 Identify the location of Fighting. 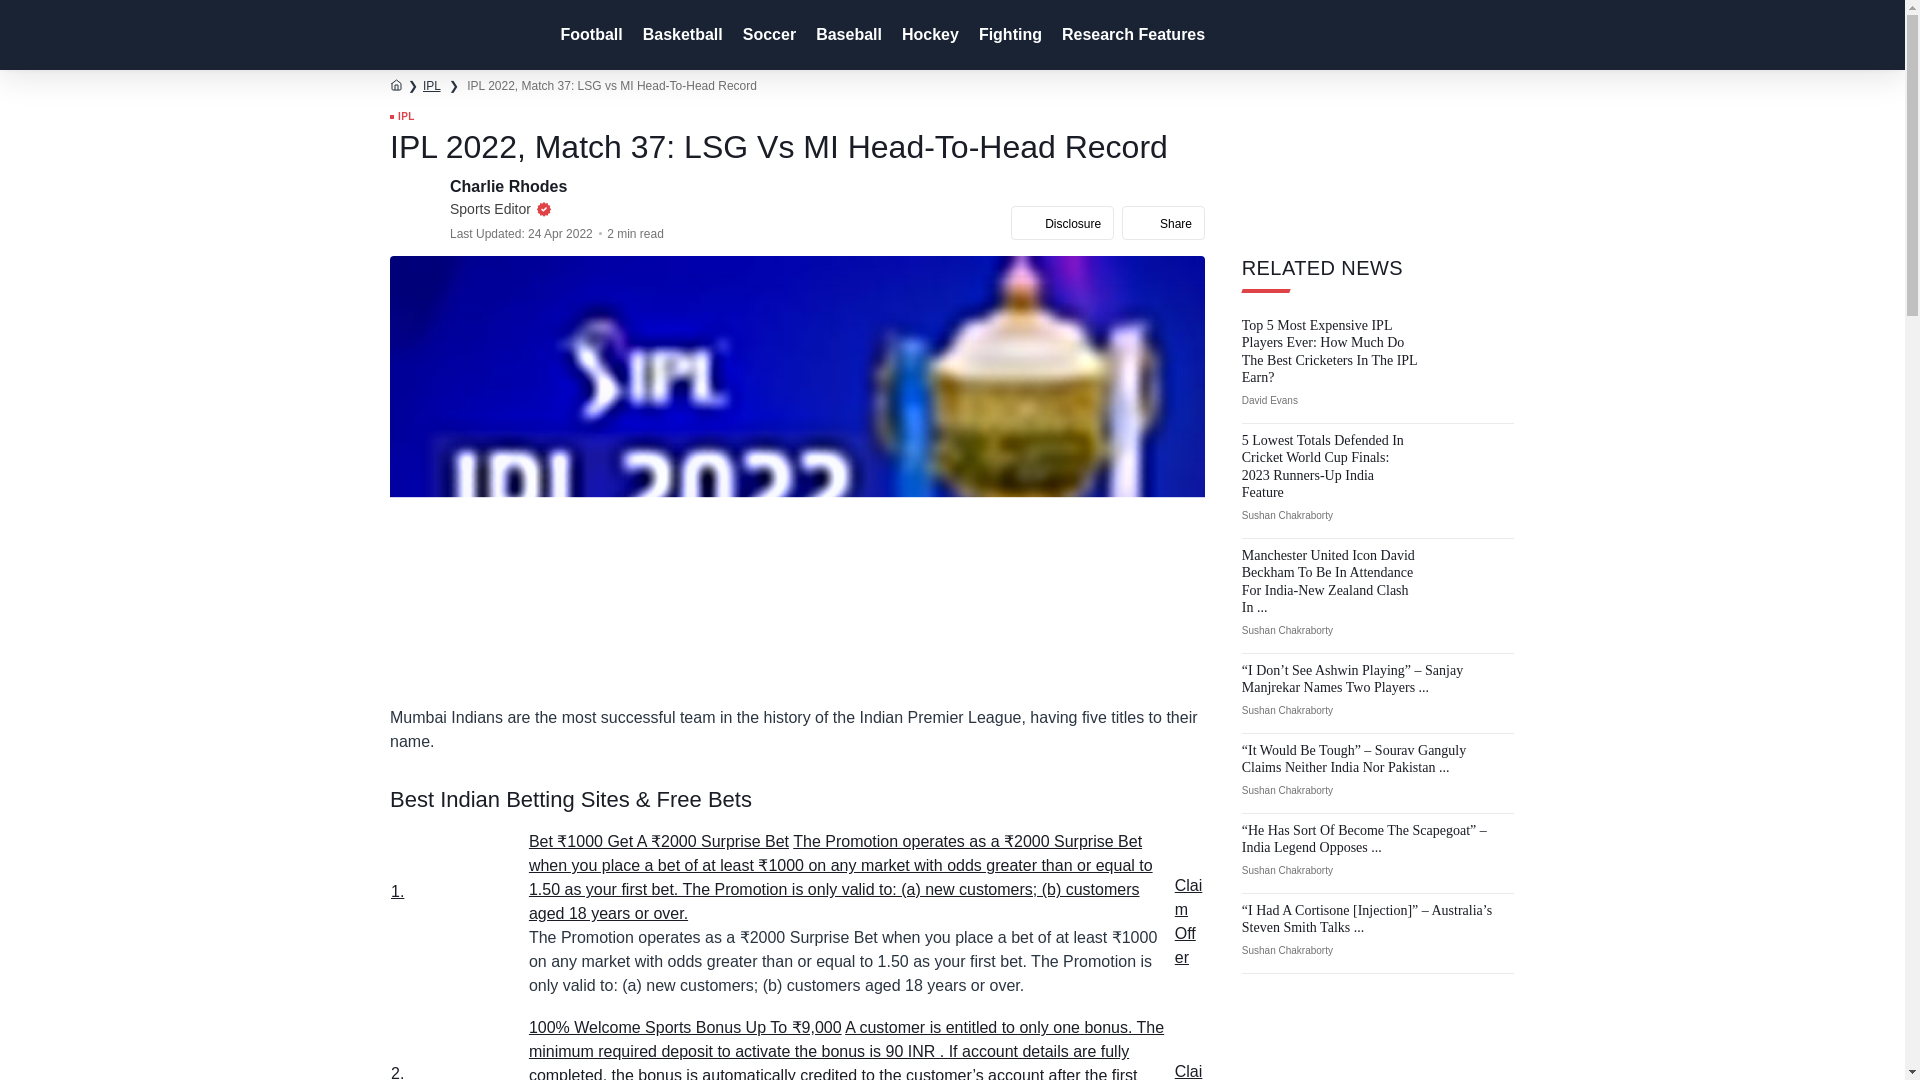
(1008, 35).